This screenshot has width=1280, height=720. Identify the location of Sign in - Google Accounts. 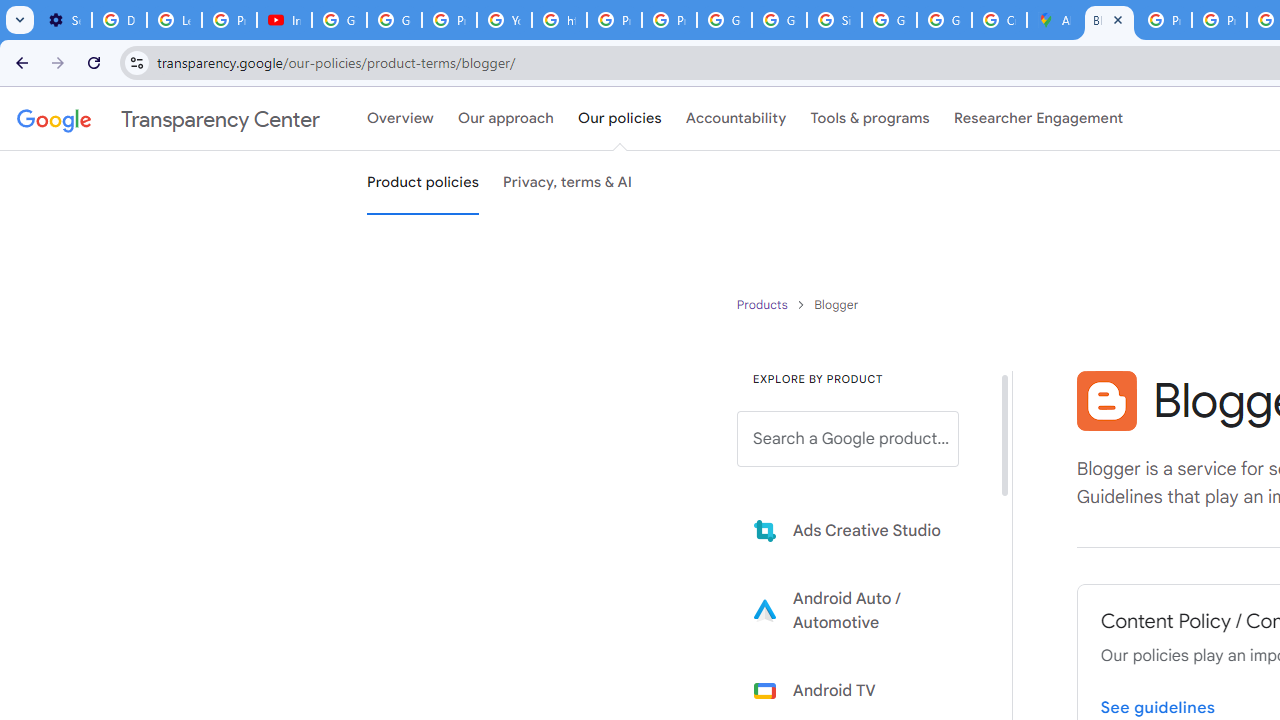
(834, 20).